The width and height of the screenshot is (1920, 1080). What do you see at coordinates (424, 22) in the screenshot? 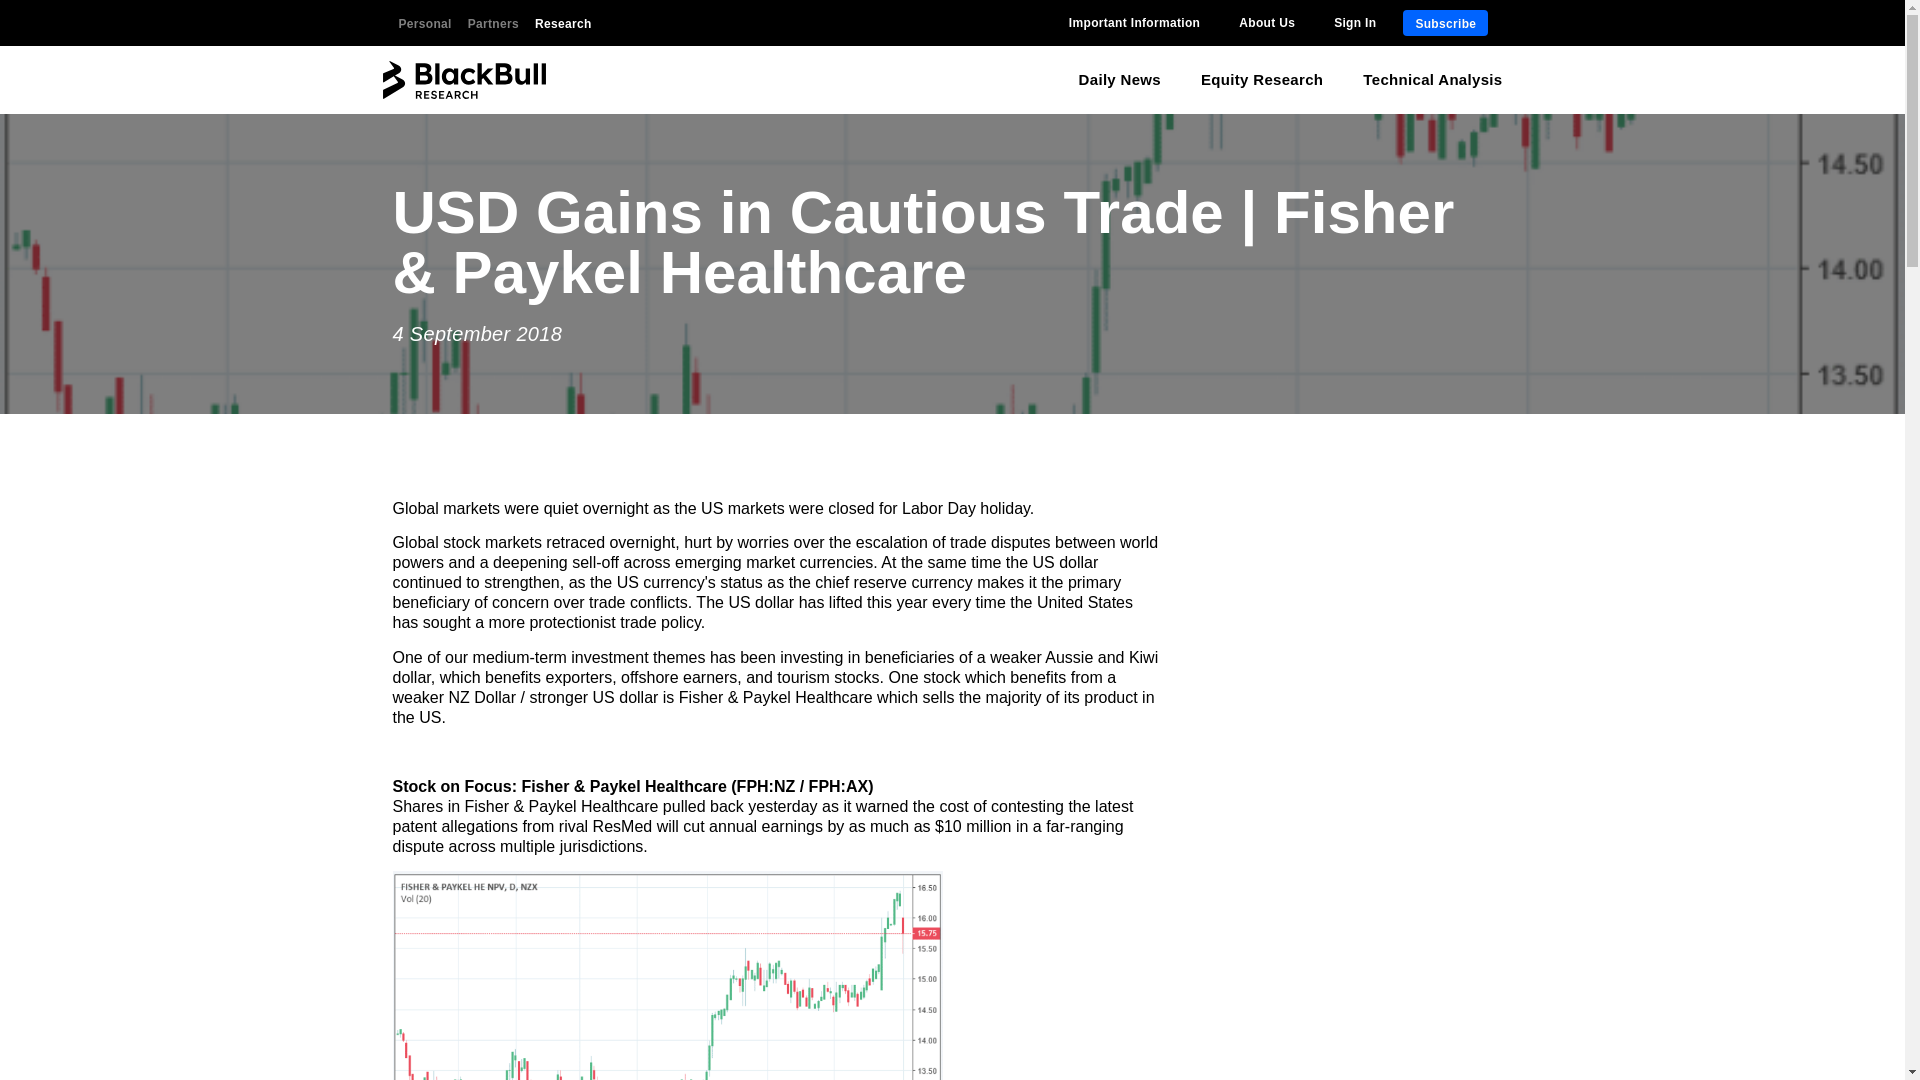
I see `Personal` at bounding box center [424, 22].